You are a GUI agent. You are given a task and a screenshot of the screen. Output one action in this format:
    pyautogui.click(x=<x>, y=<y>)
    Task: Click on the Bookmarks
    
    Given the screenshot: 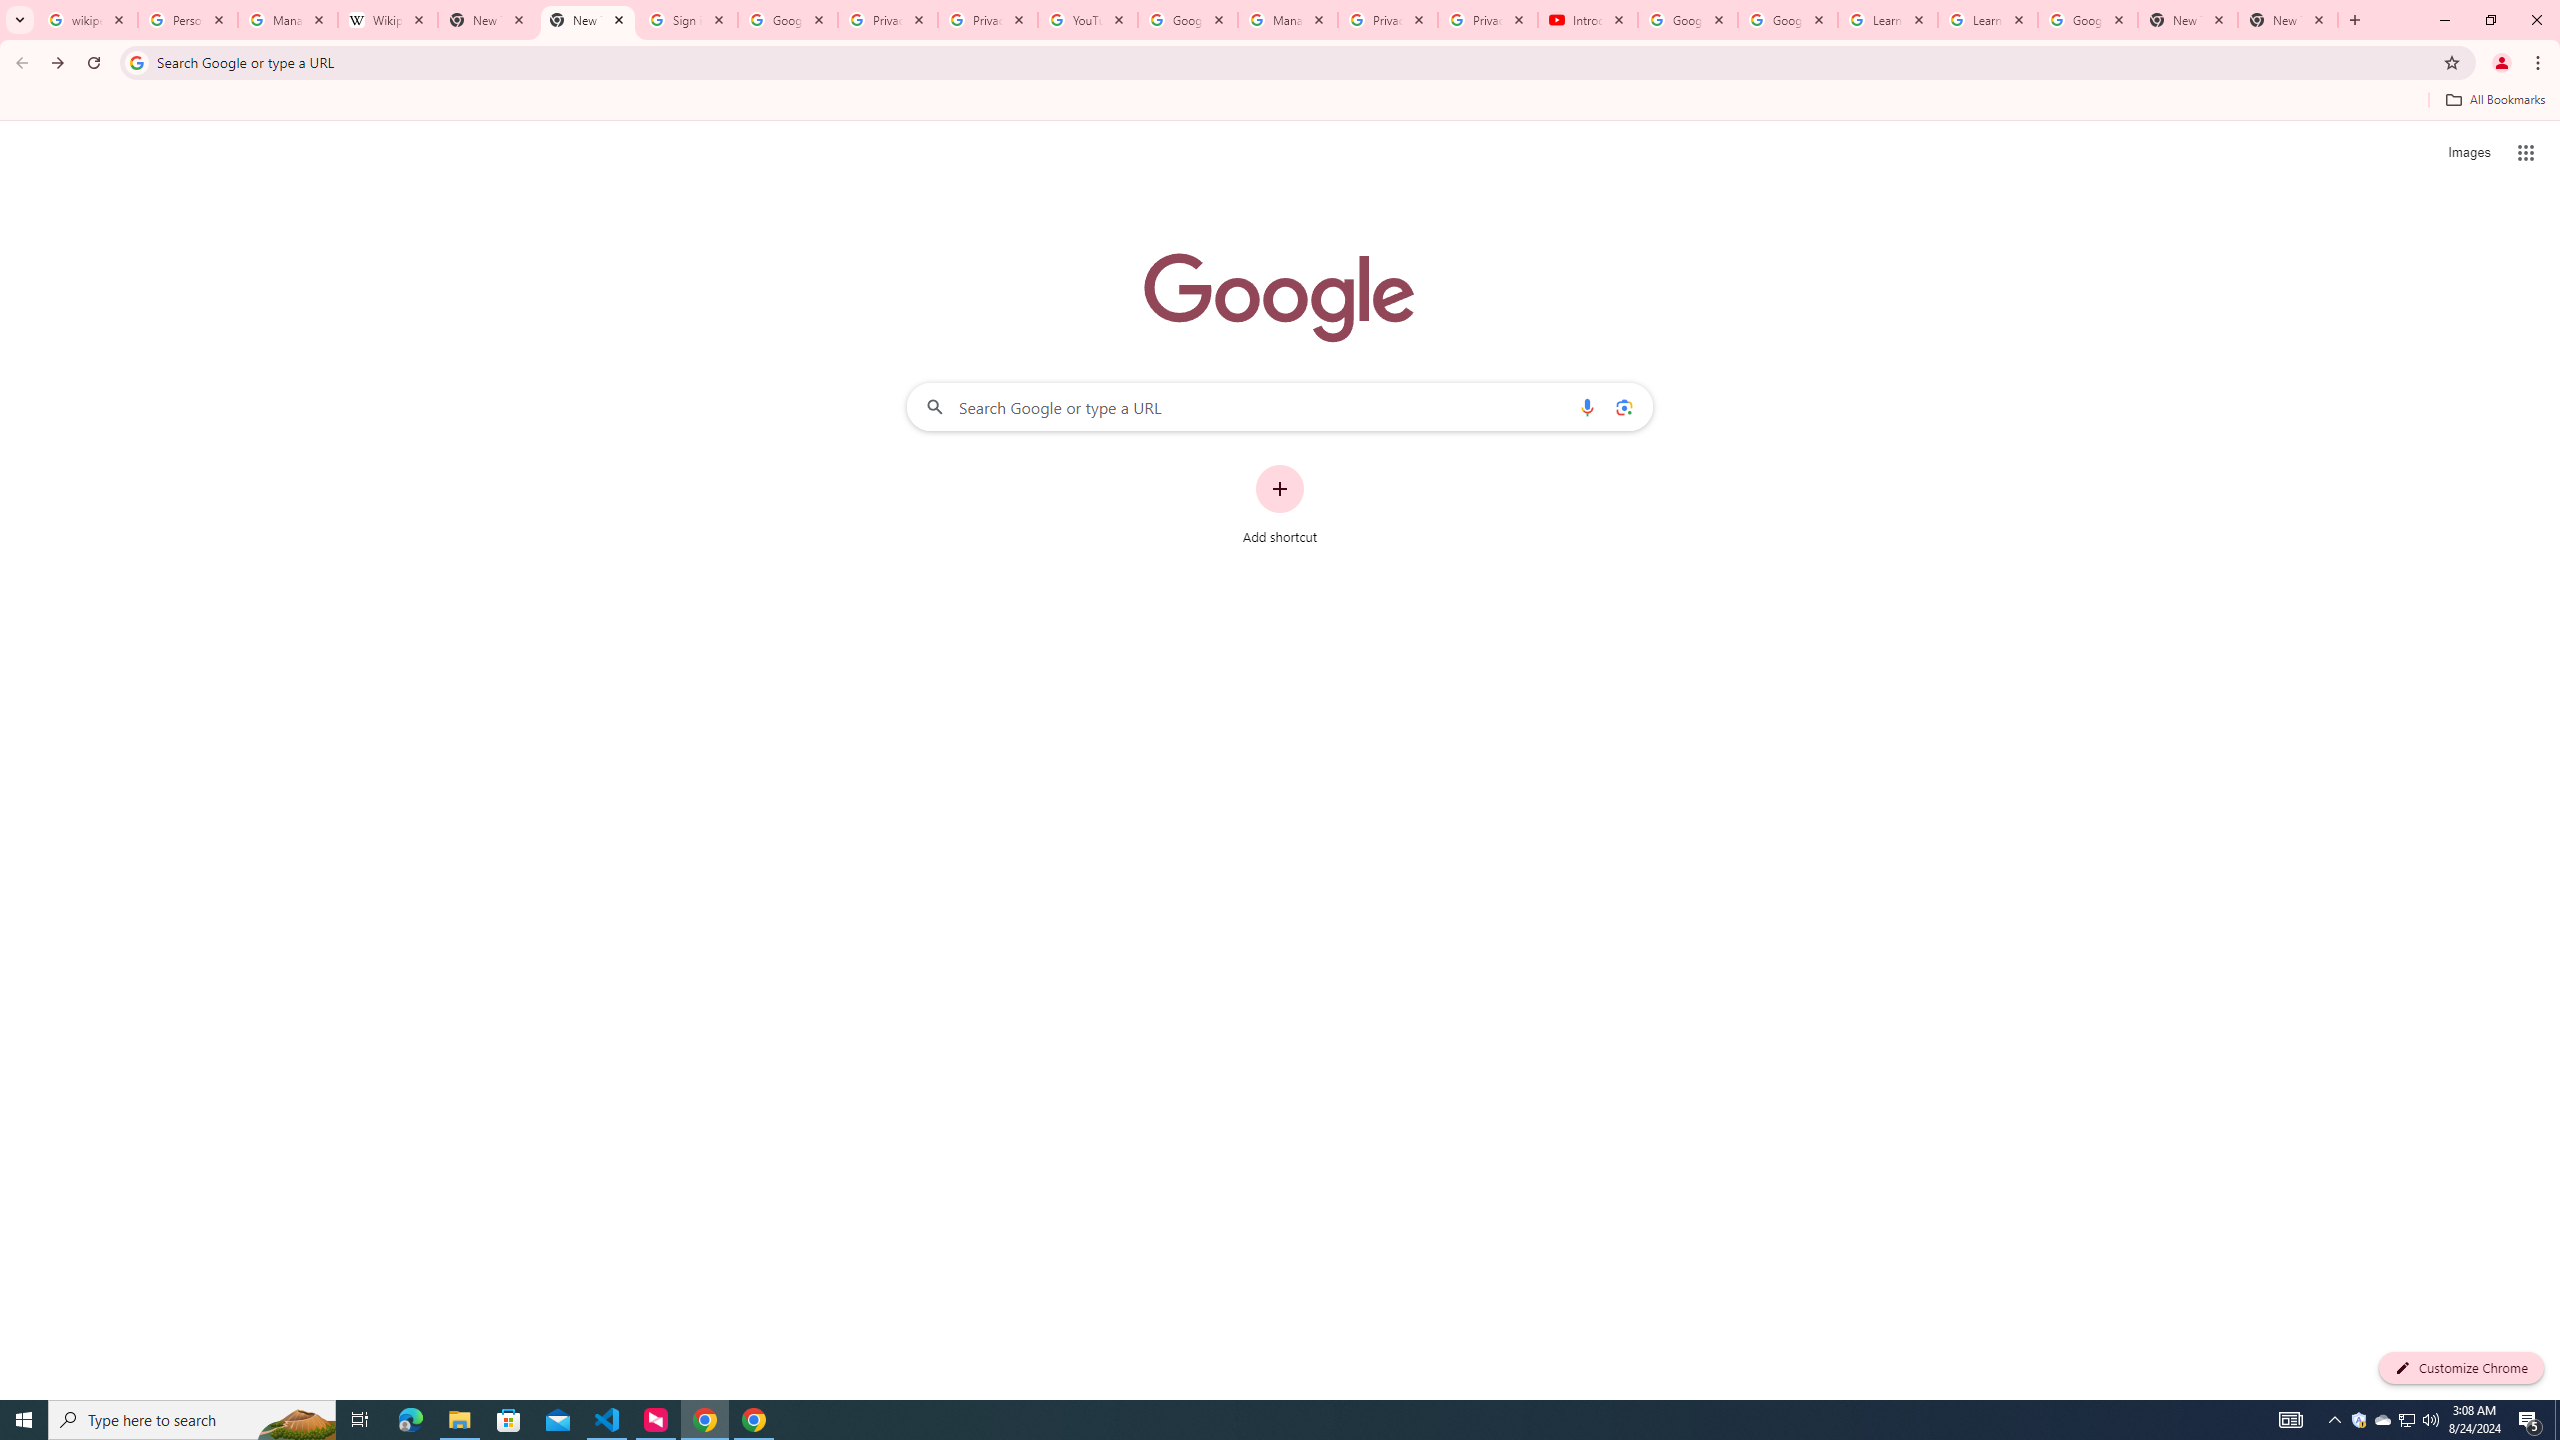 What is the action you would take?
    pyautogui.click(x=1280, y=102)
    